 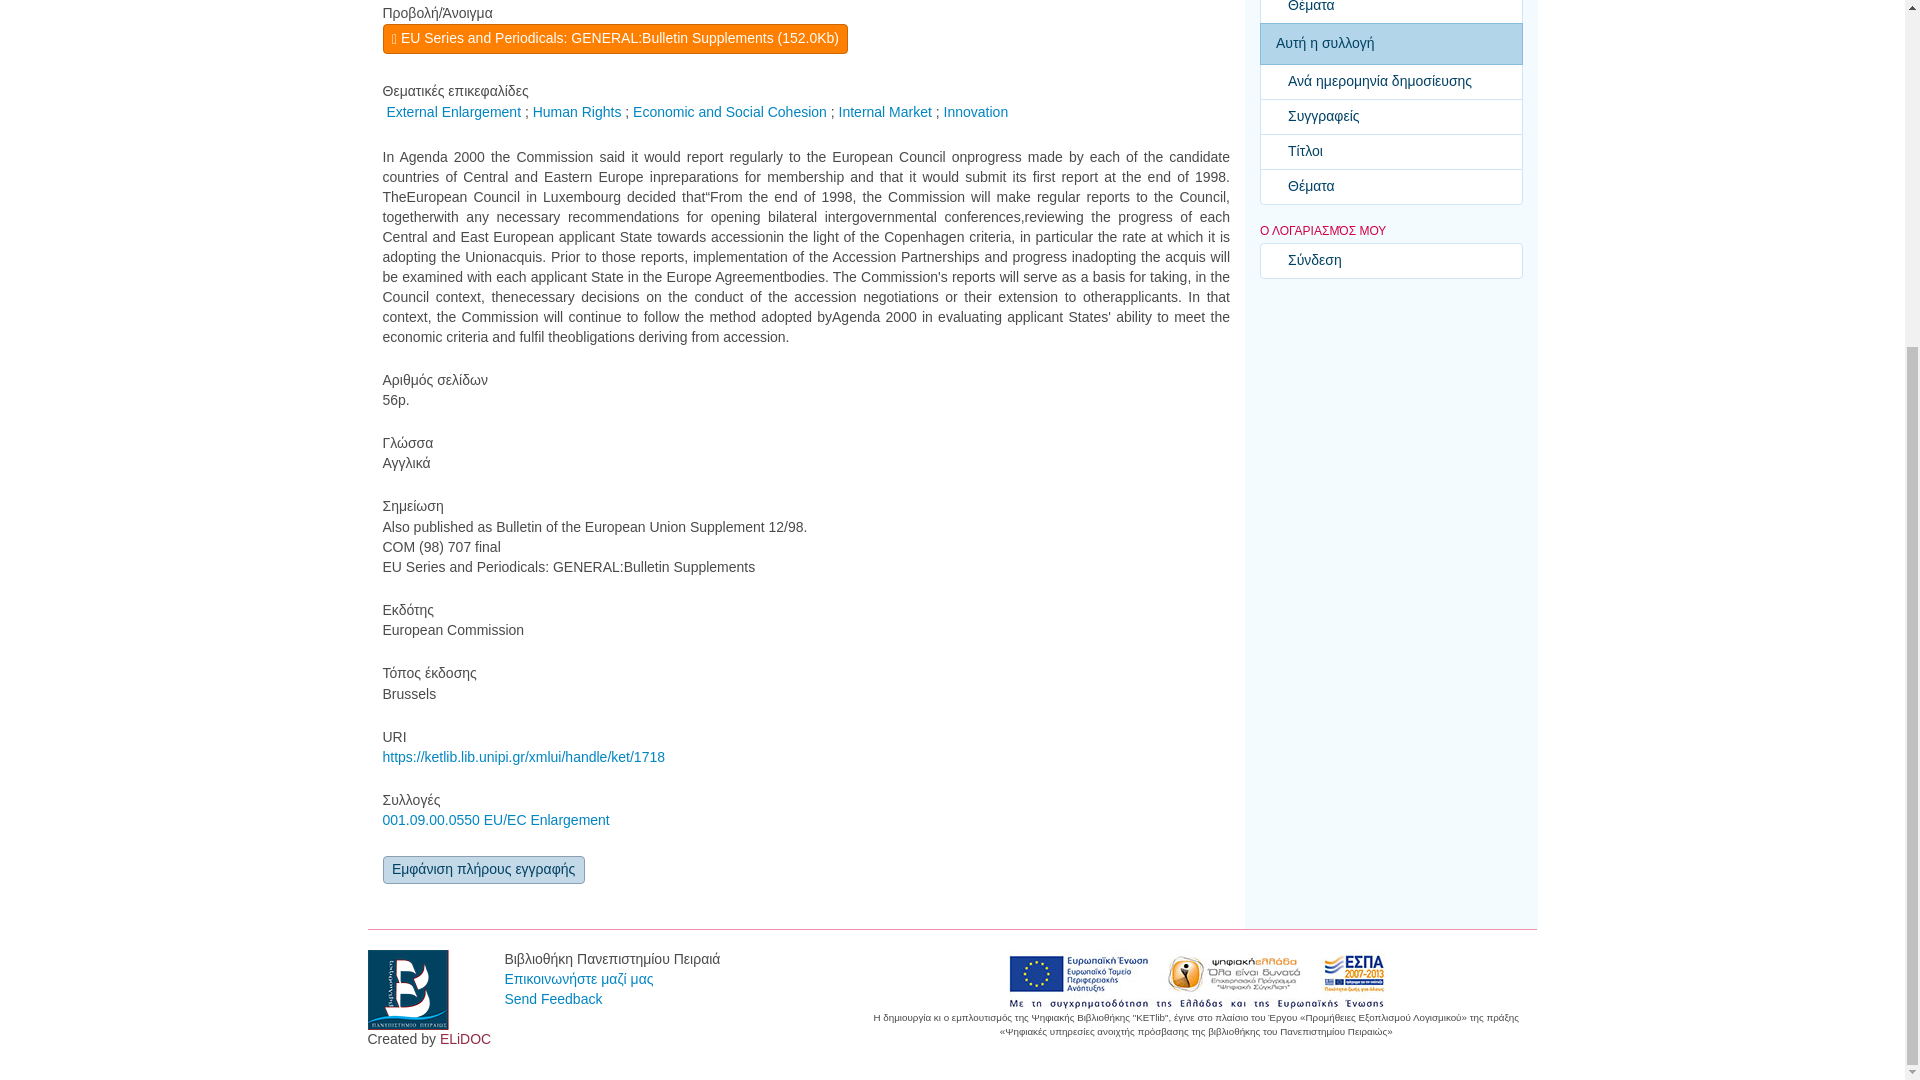 I want to click on Economic and Social Cohesion, so click(x=730, y=111).